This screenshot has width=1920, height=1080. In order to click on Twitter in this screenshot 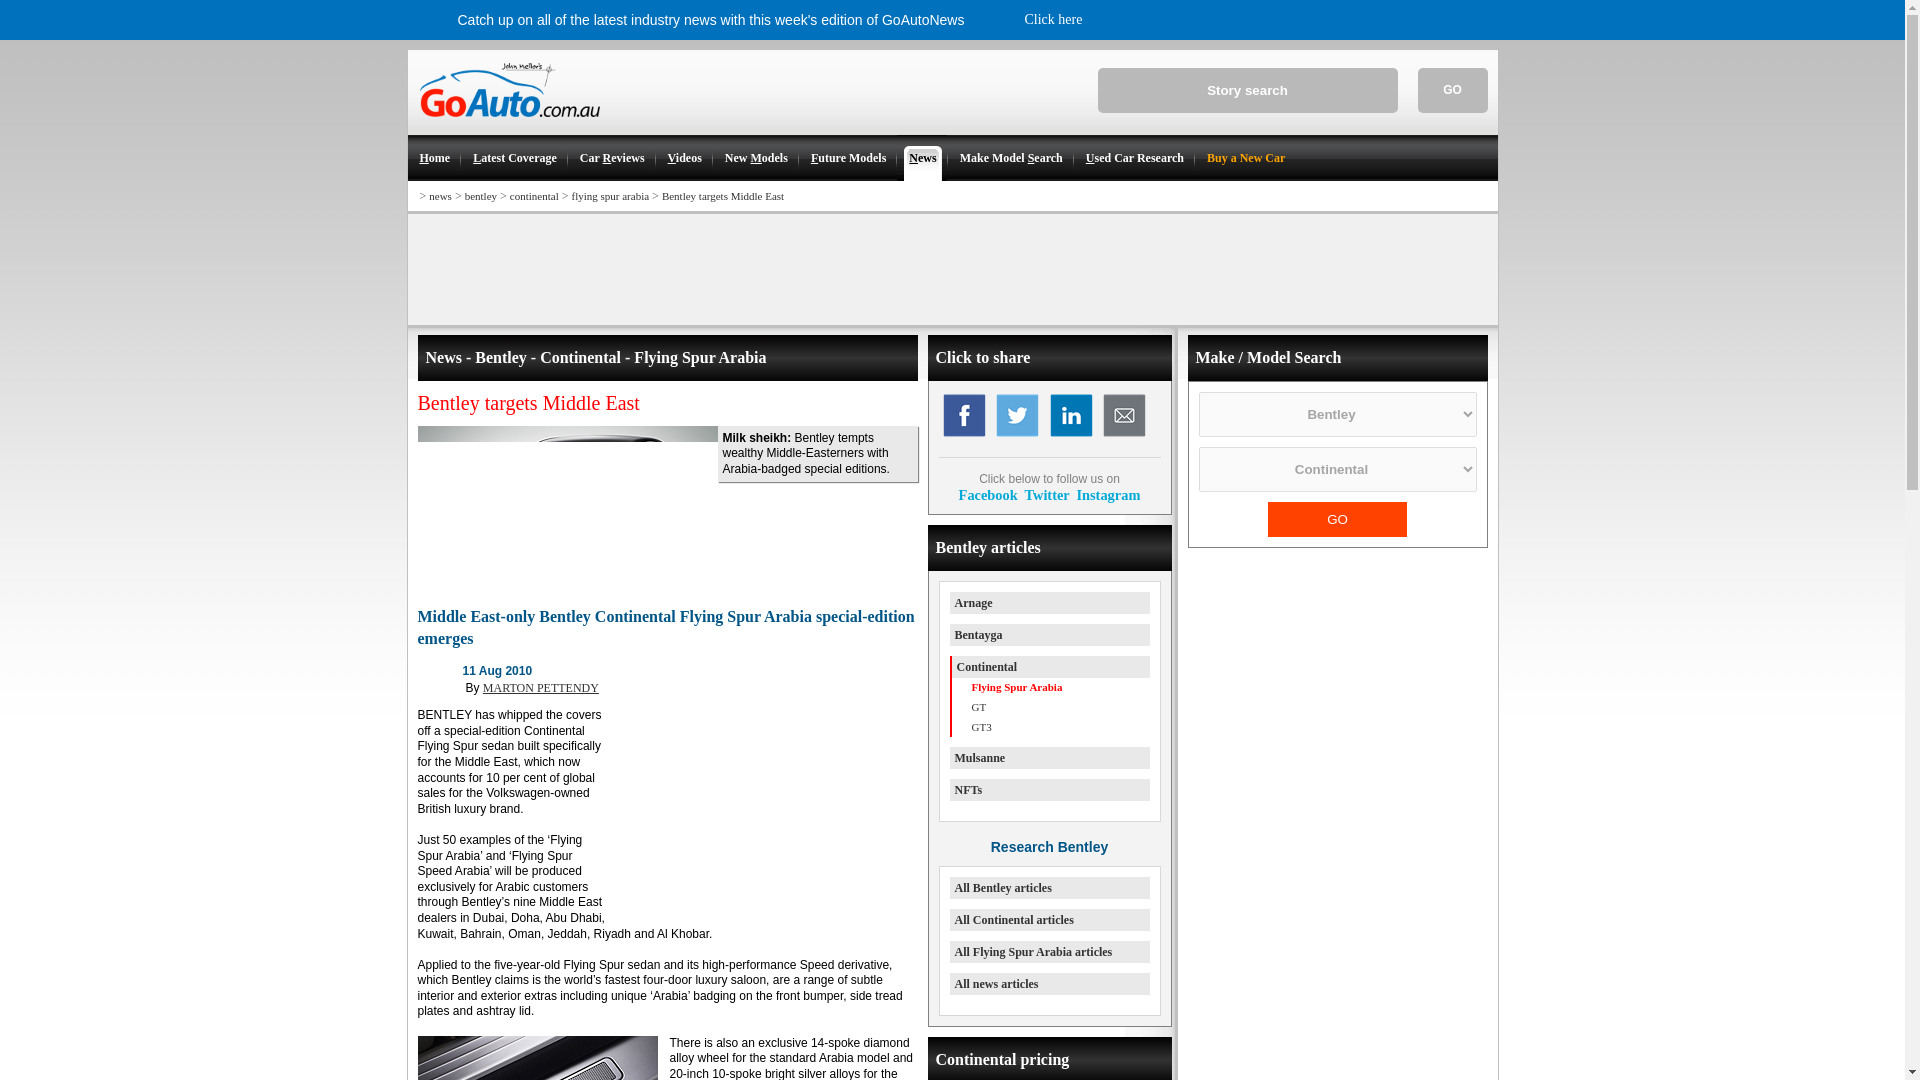, I will do `click(1046, 495)`.